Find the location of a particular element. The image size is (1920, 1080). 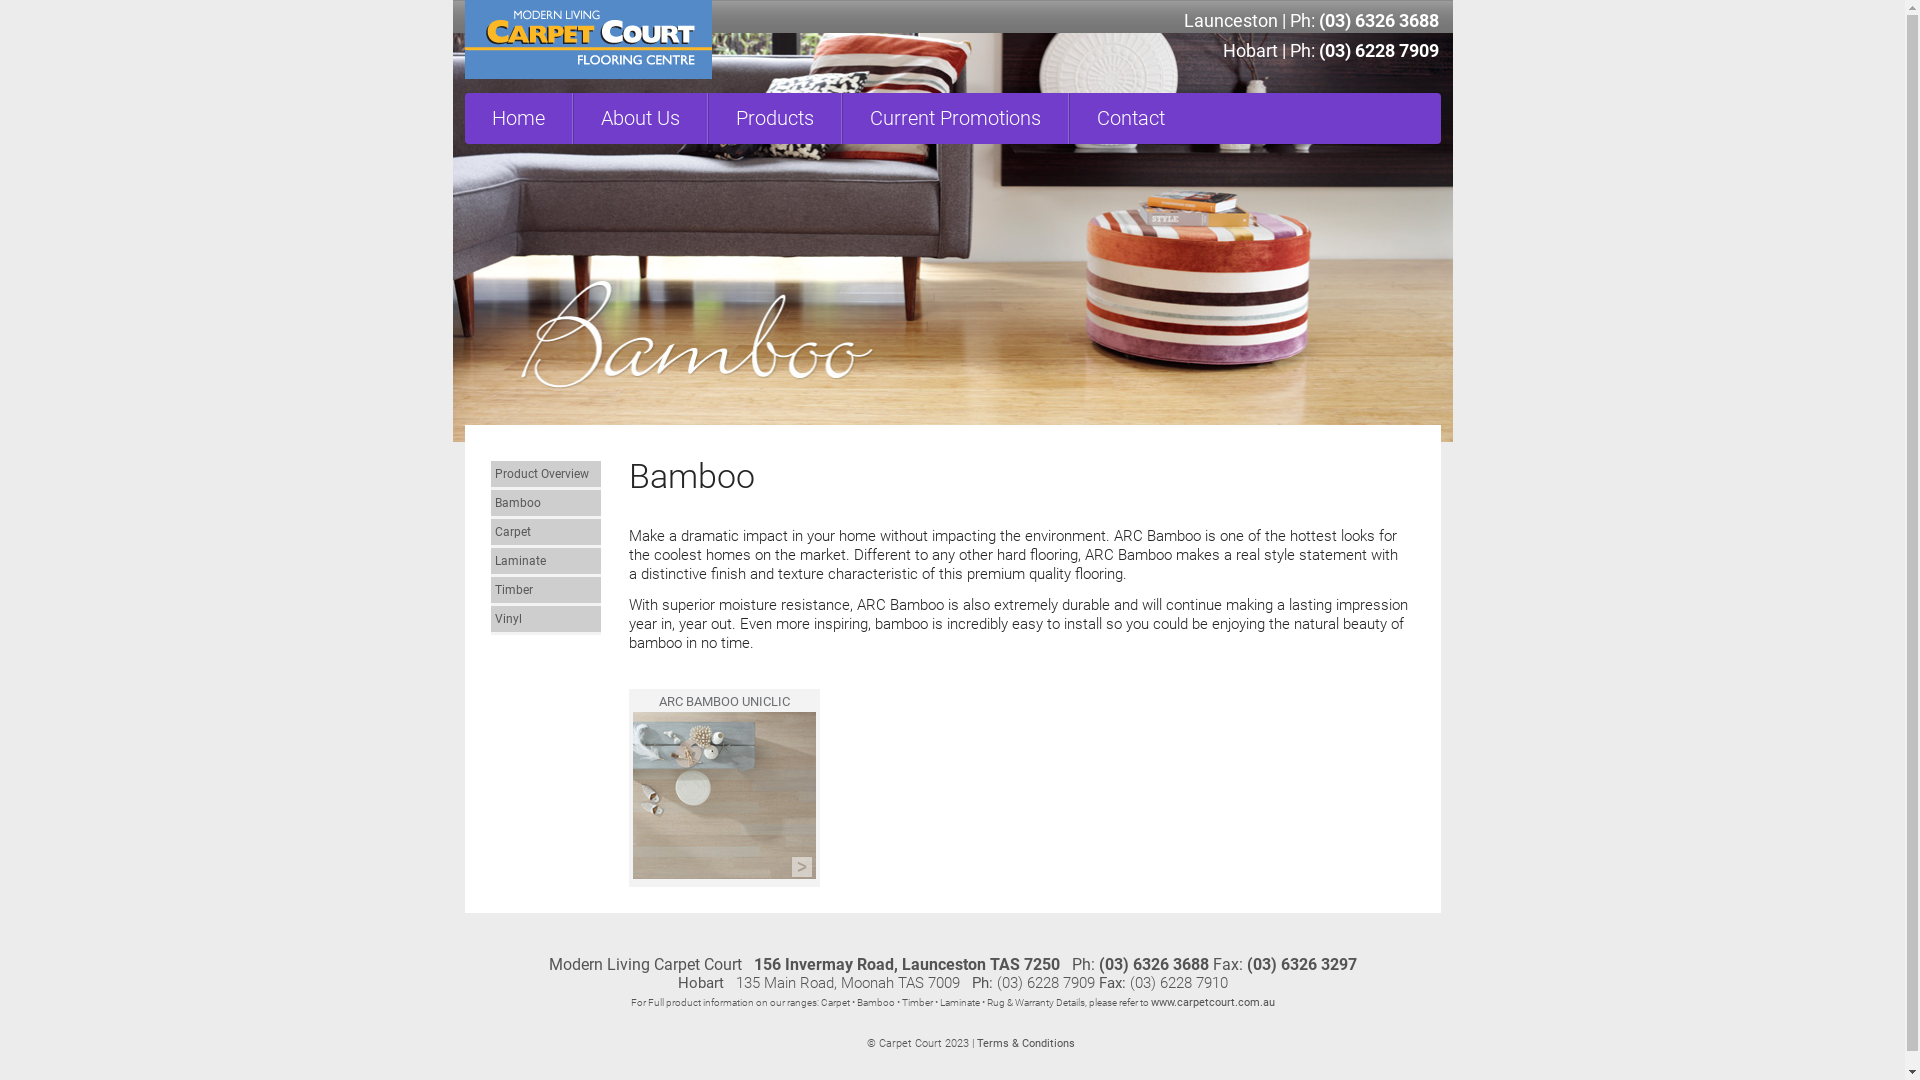

About Us is located at coordinates (639, 118).